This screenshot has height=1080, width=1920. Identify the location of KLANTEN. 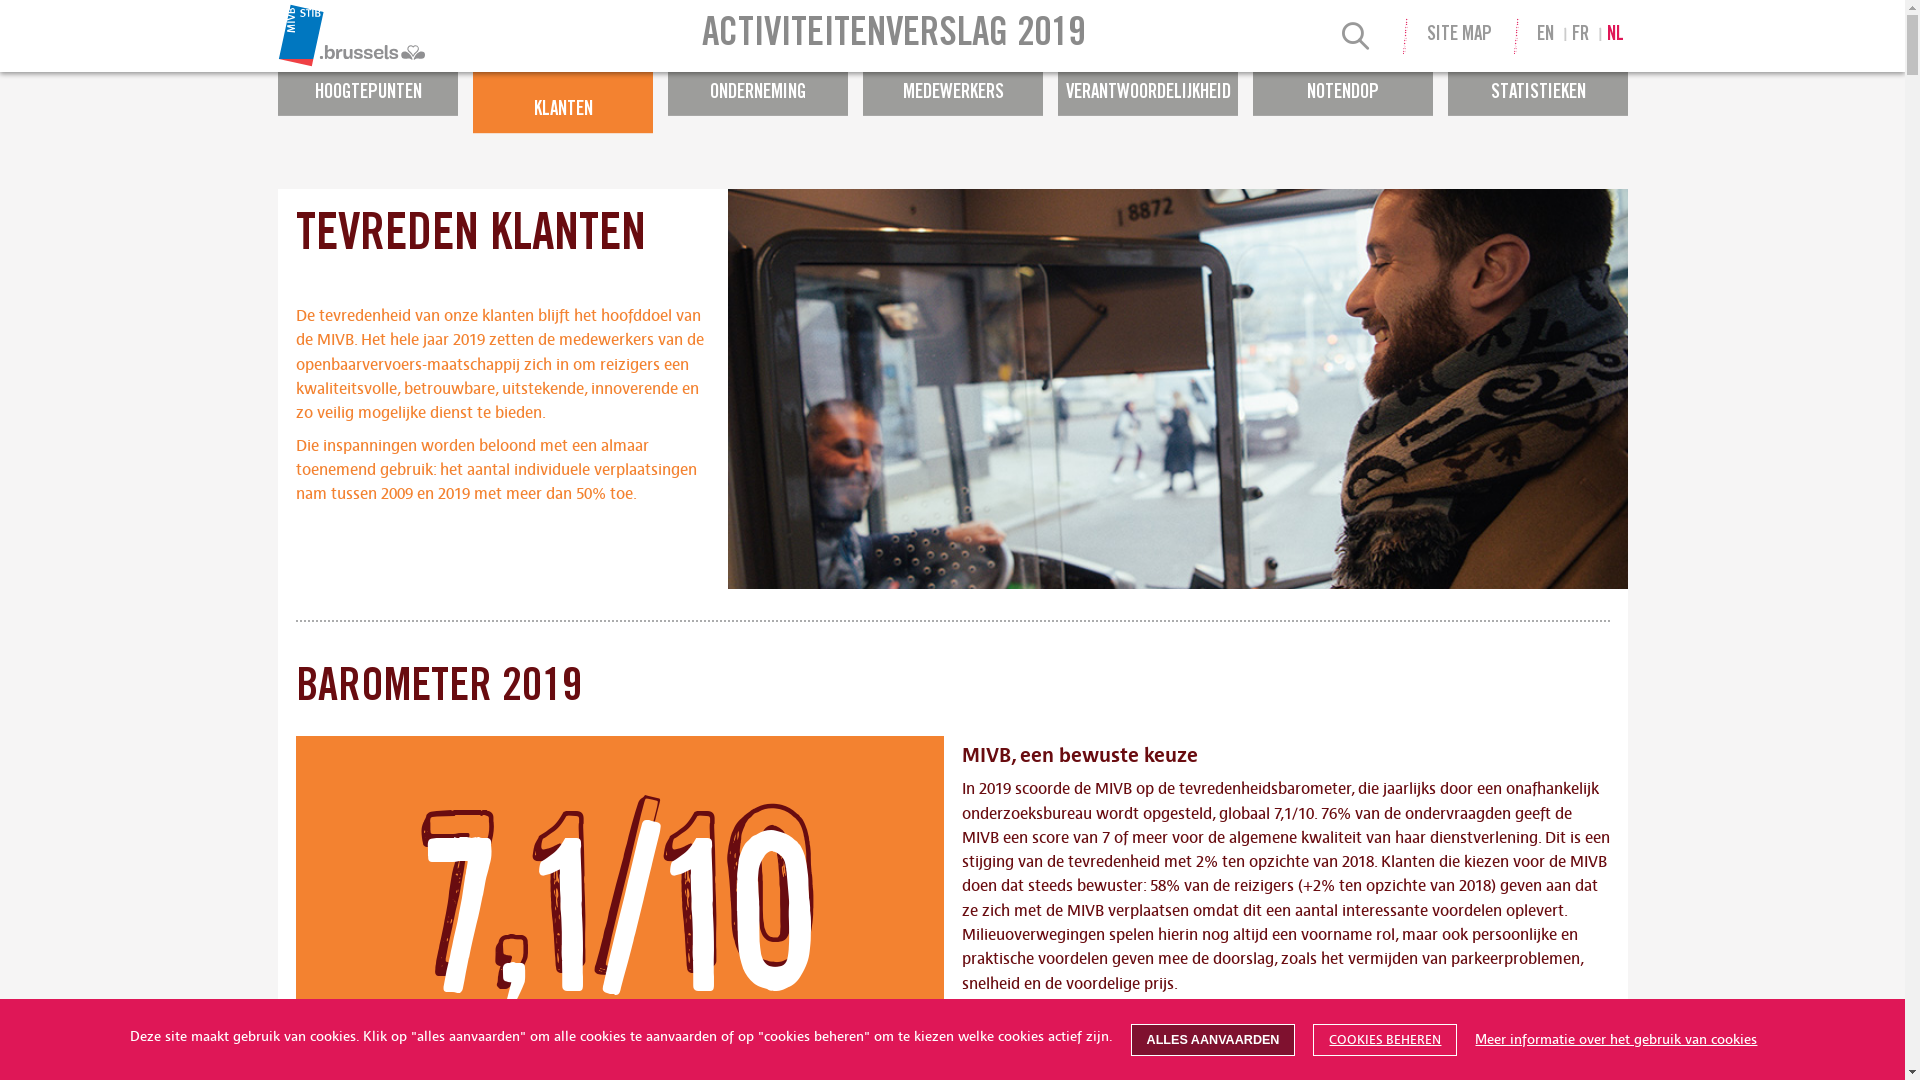
(562, 102).